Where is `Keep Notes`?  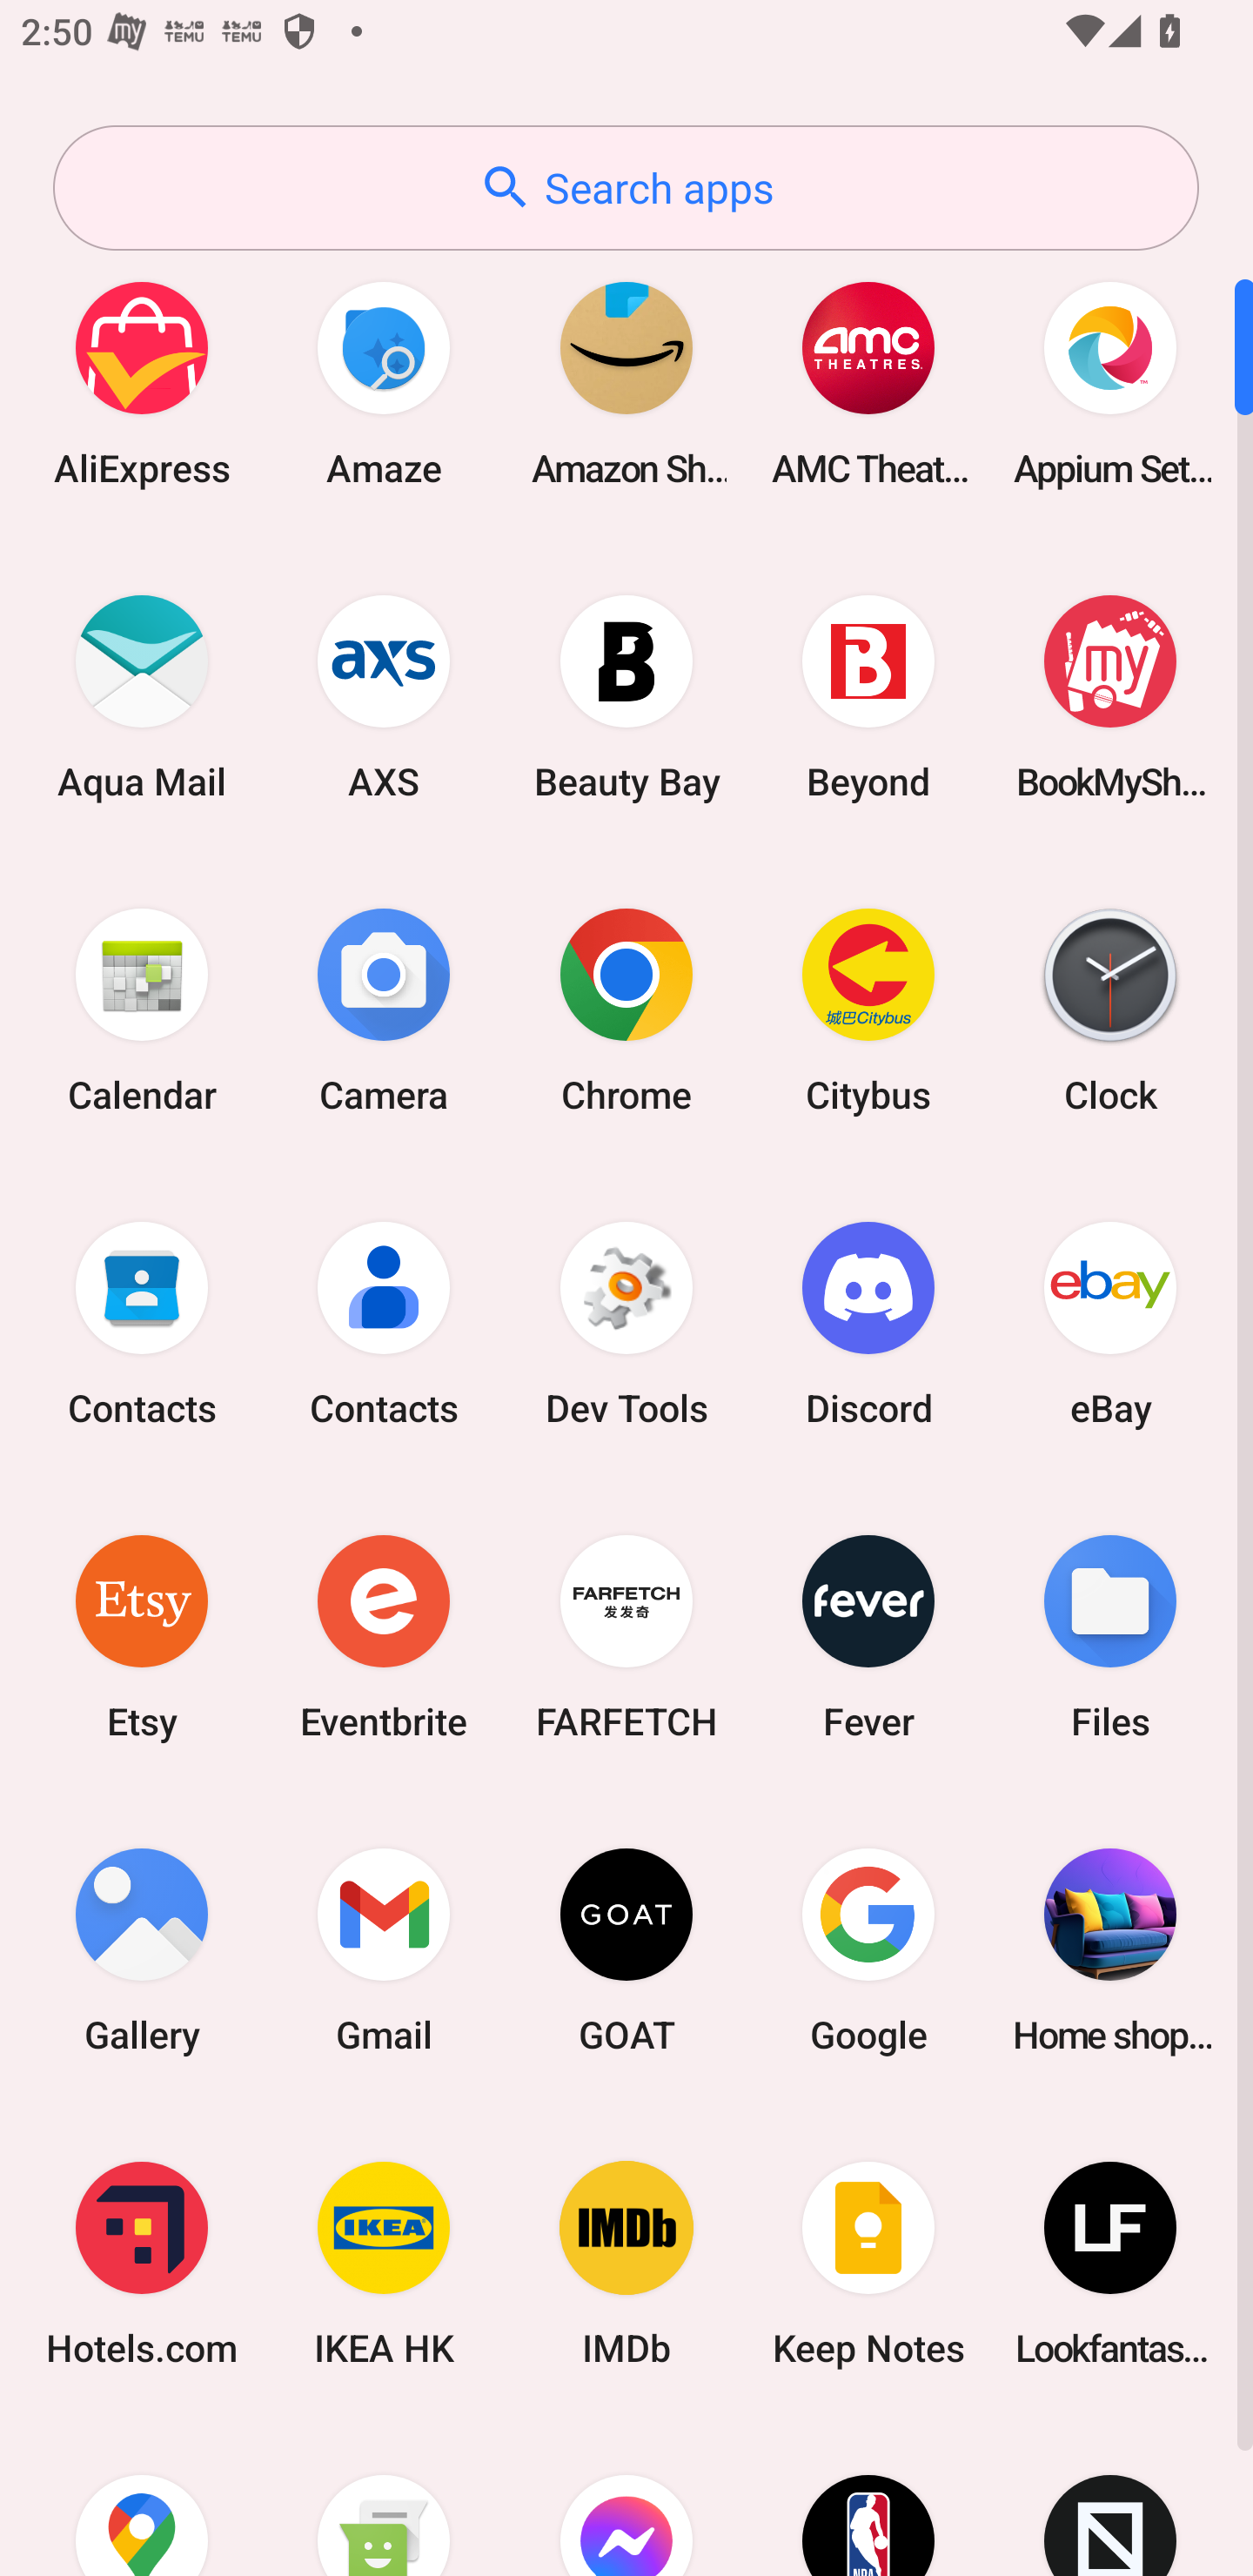
Keep Notes is located at coordinates (868, 2264).